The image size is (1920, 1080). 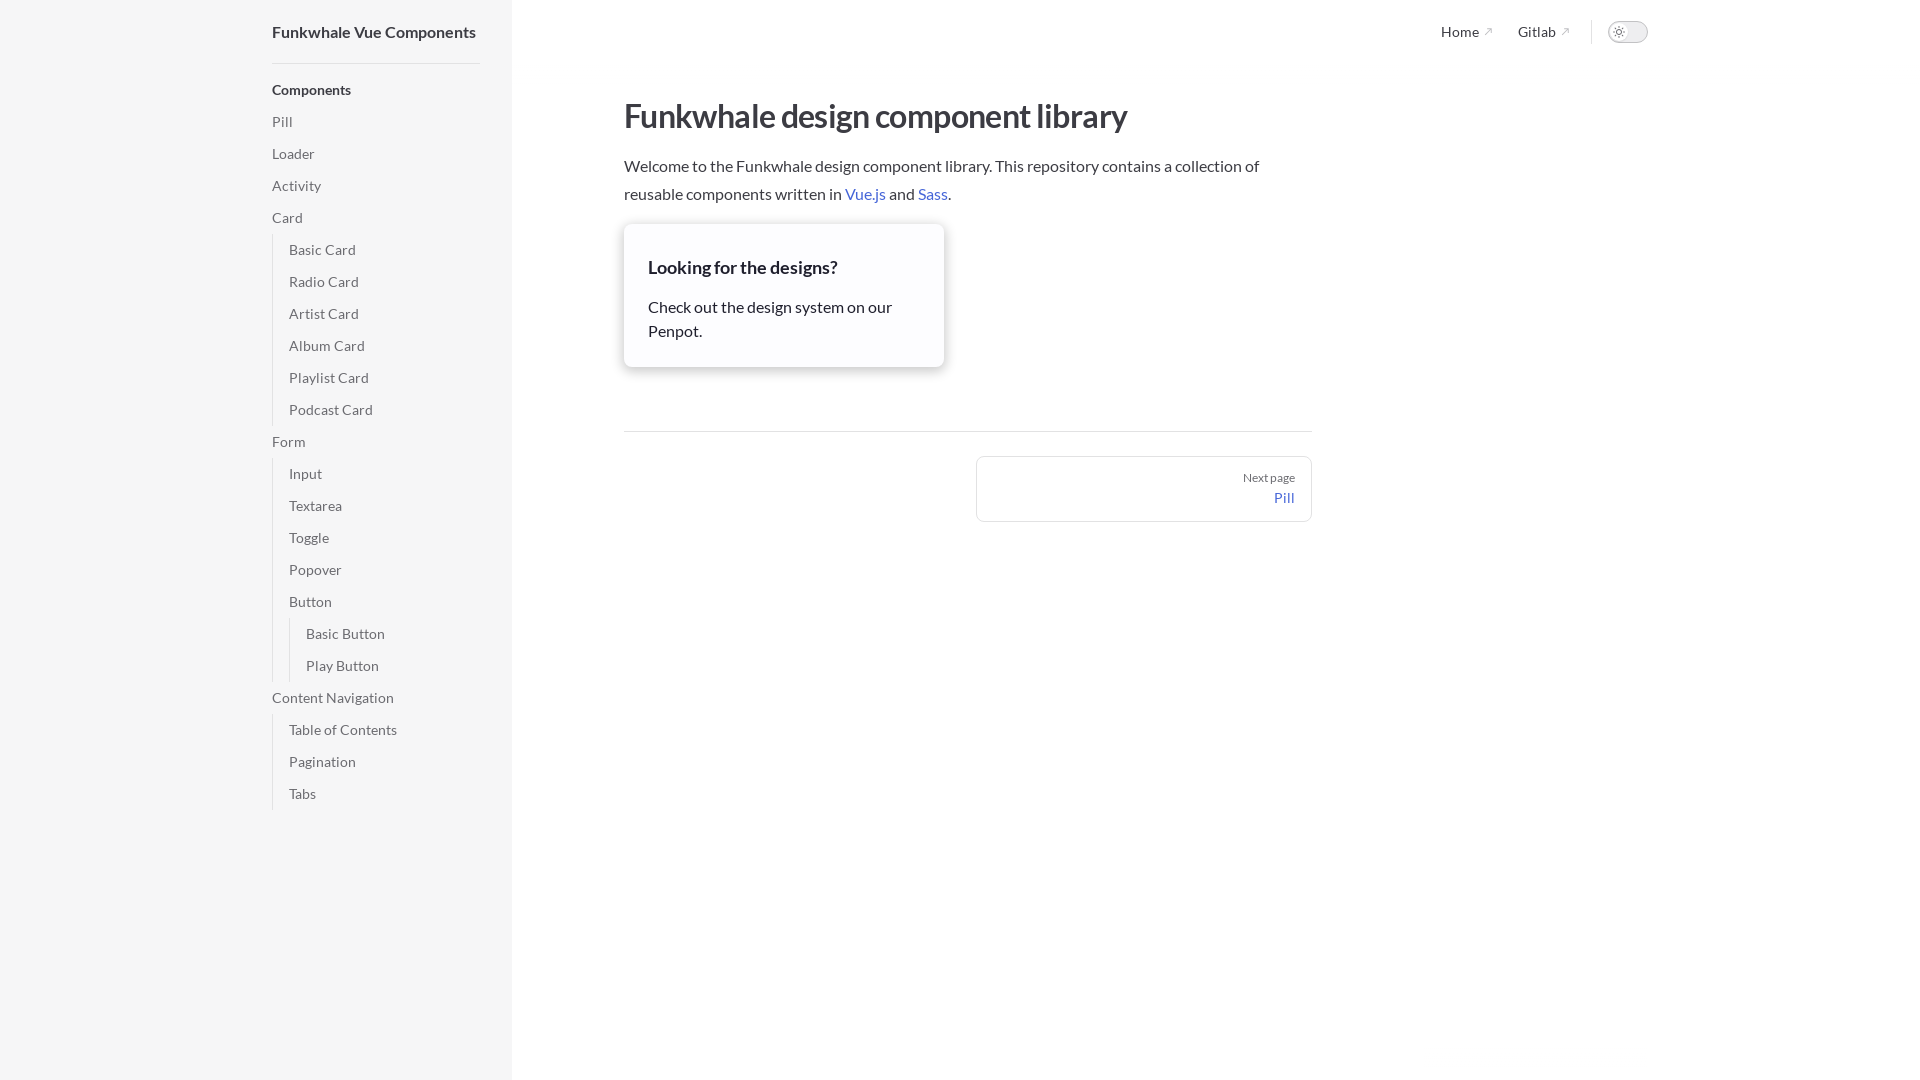 I want to click on Input, so click(x=384, y=474).